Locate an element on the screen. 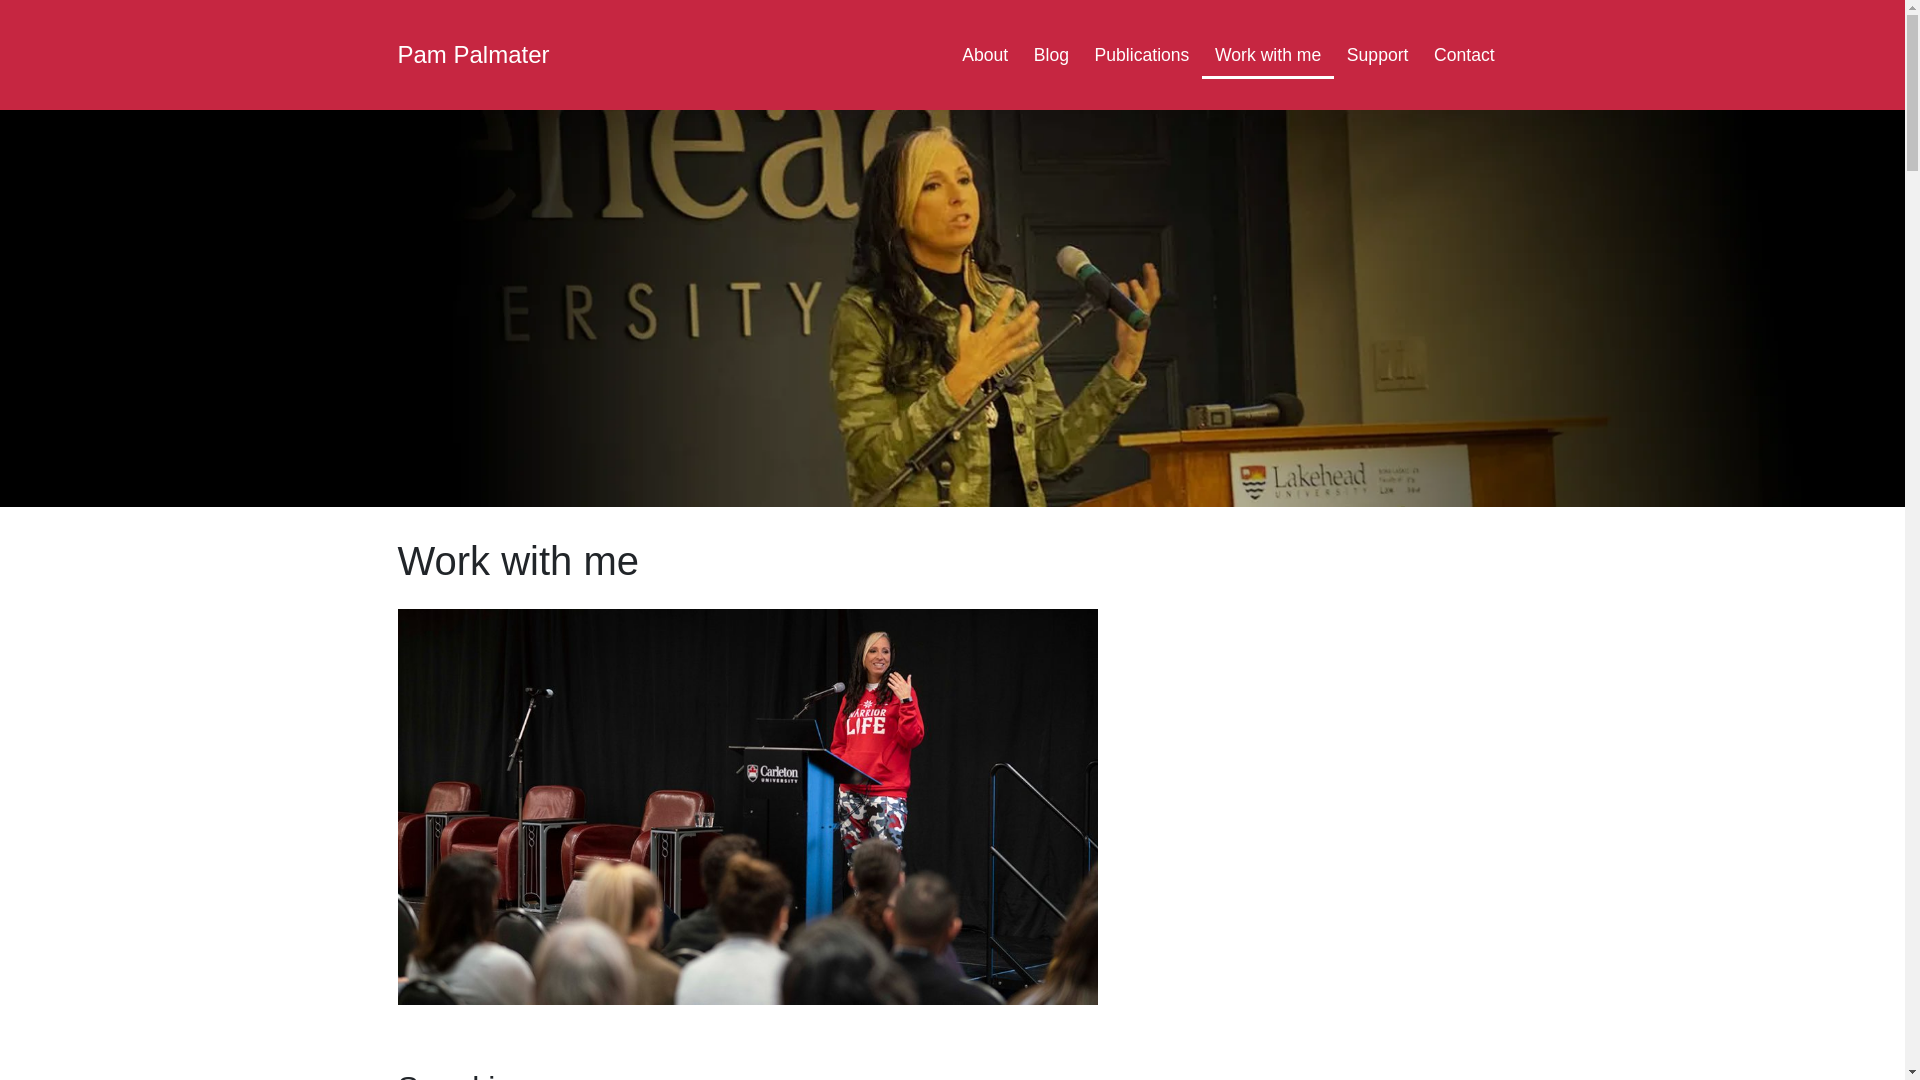 The width and height of the screenshot is (1920, 1080). Publications is located at coordinates (1142, 54).